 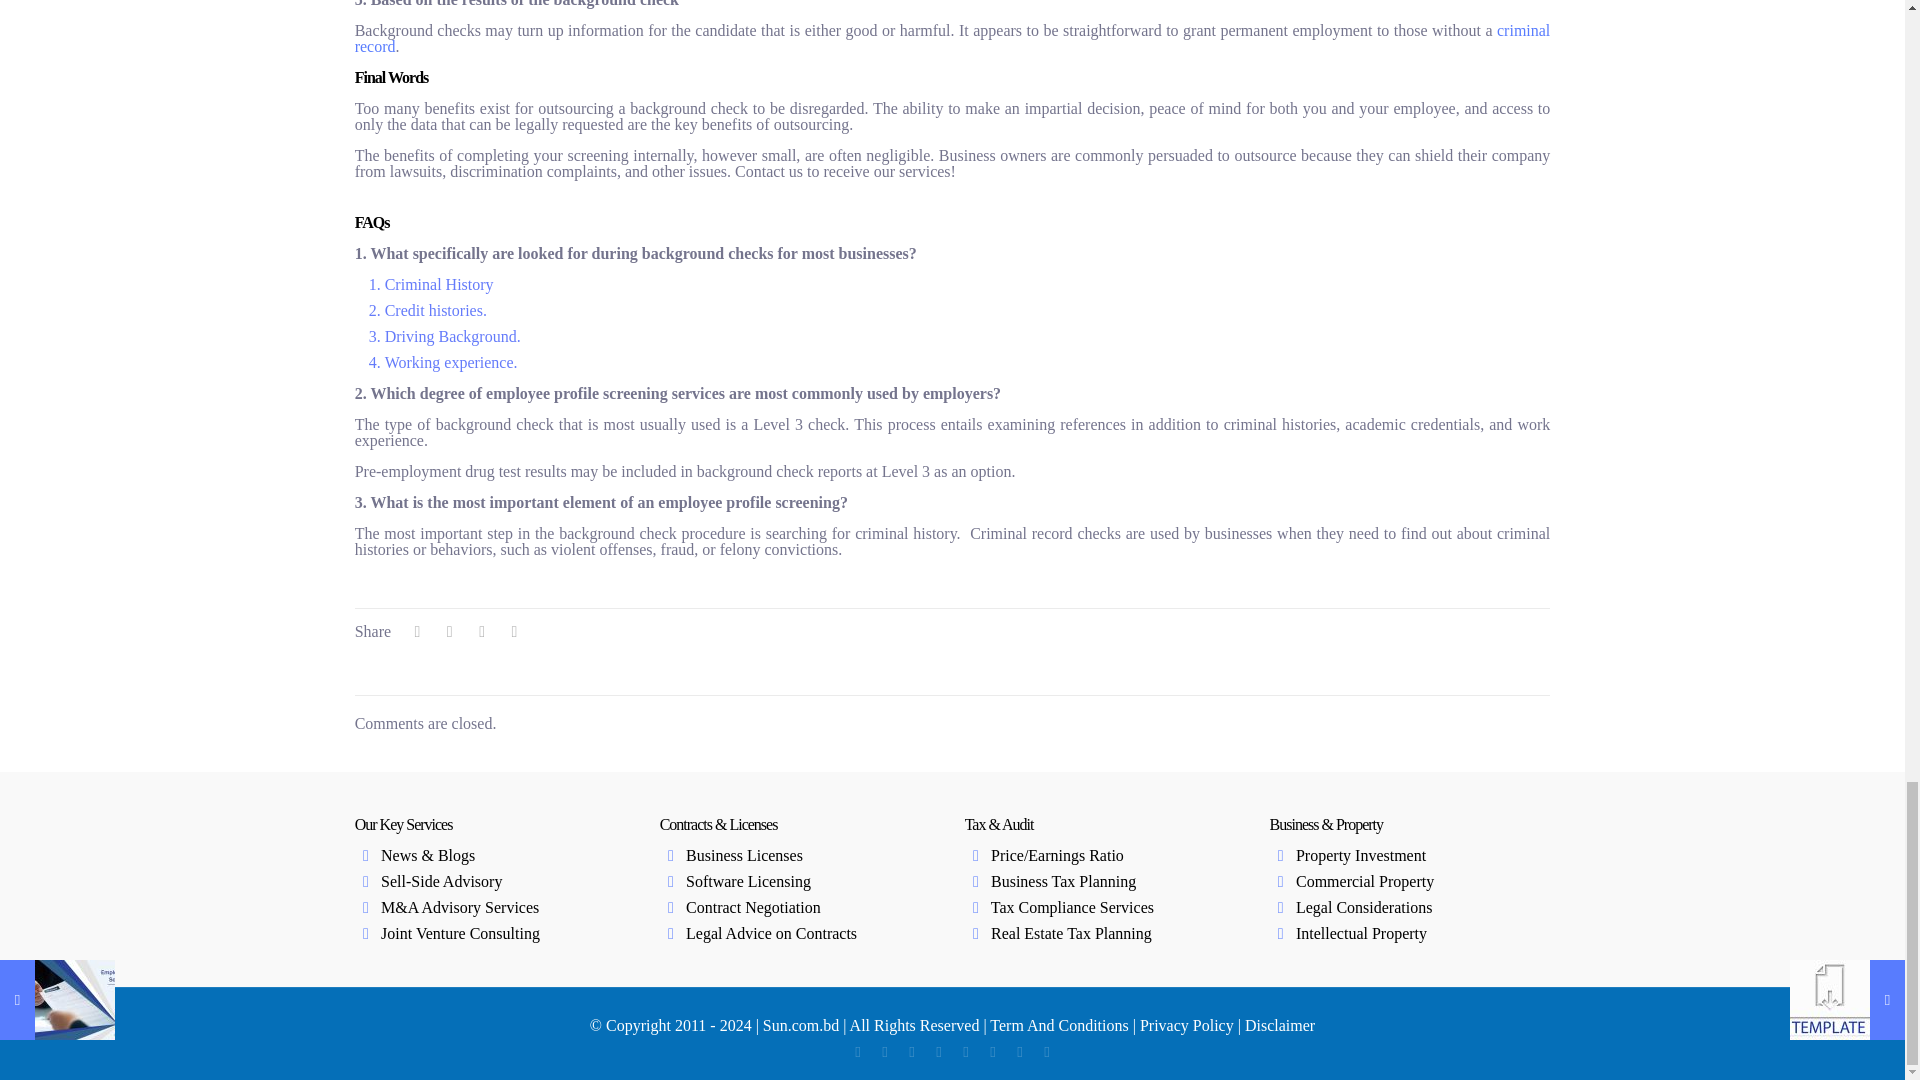 I want to click on Pinterest, so click(x=964, y=1052).